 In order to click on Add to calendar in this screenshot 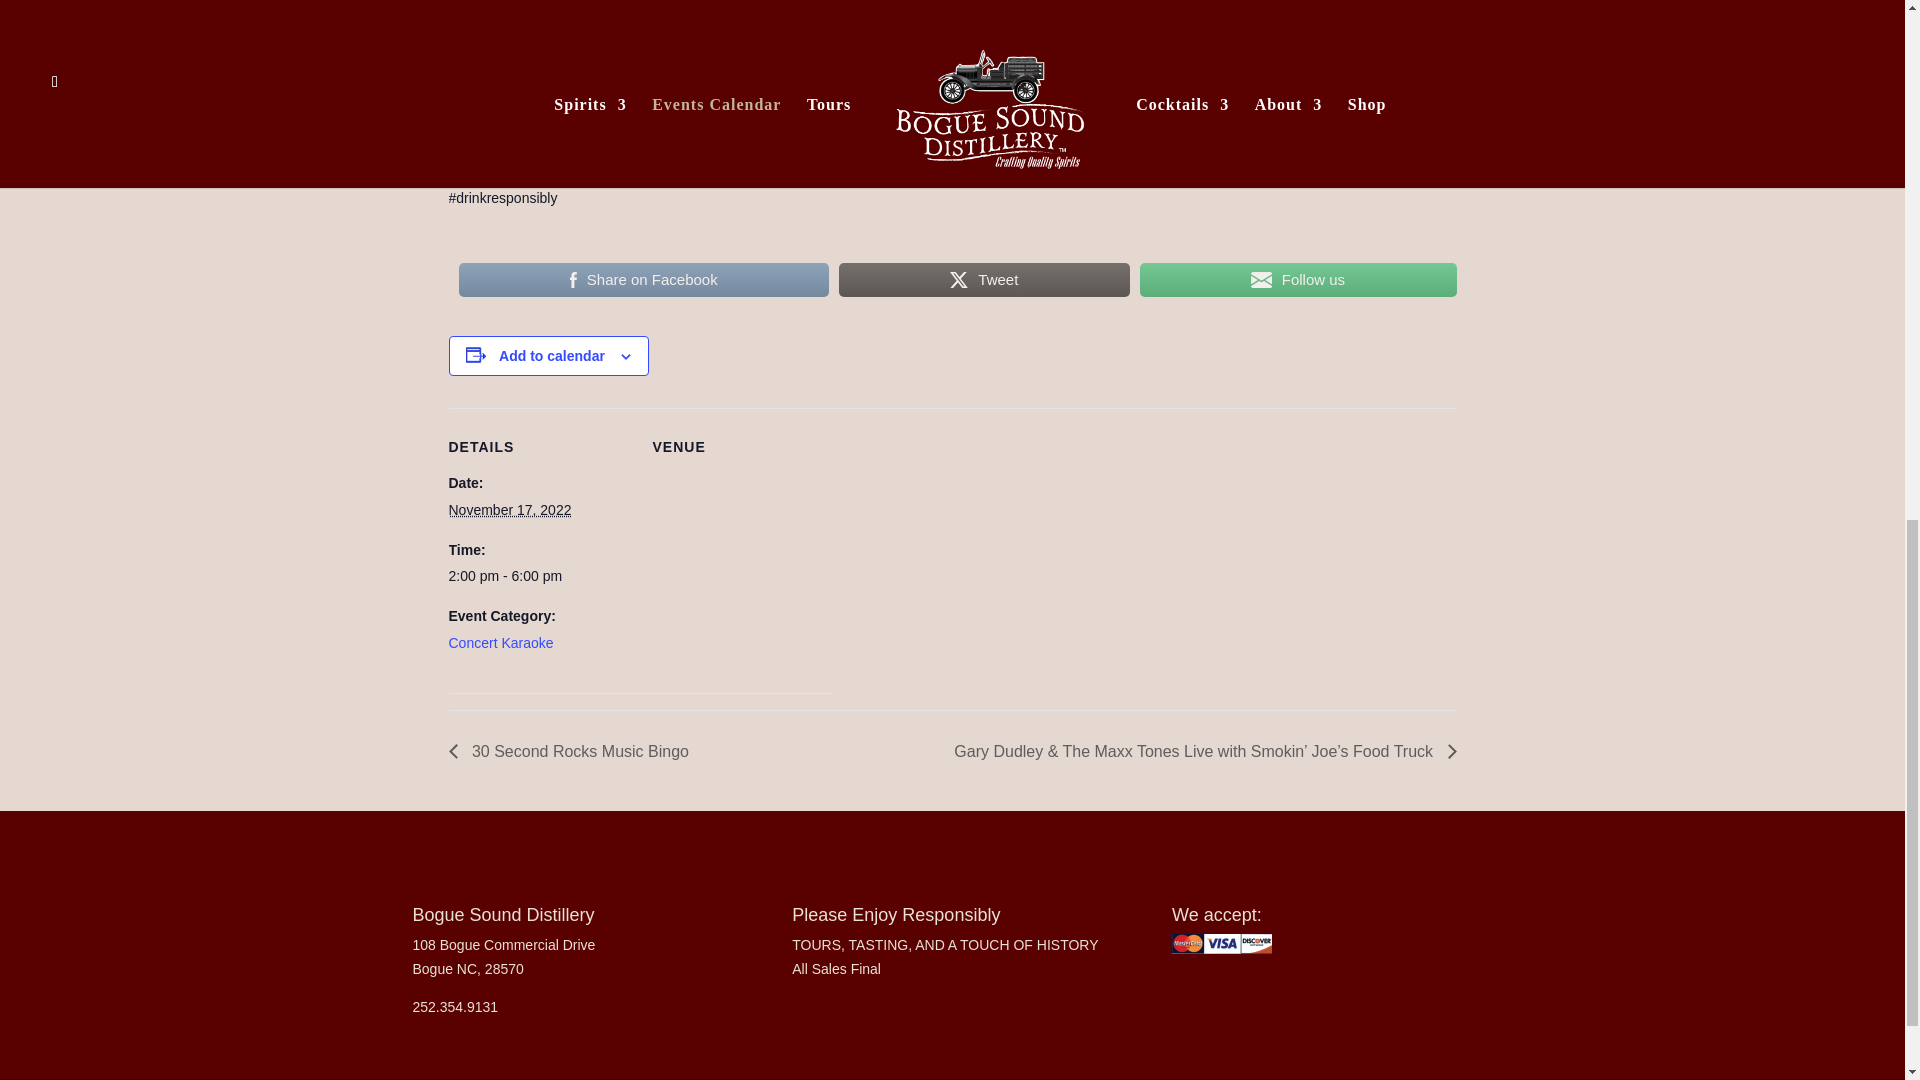, I will do `click(552, 355)`.